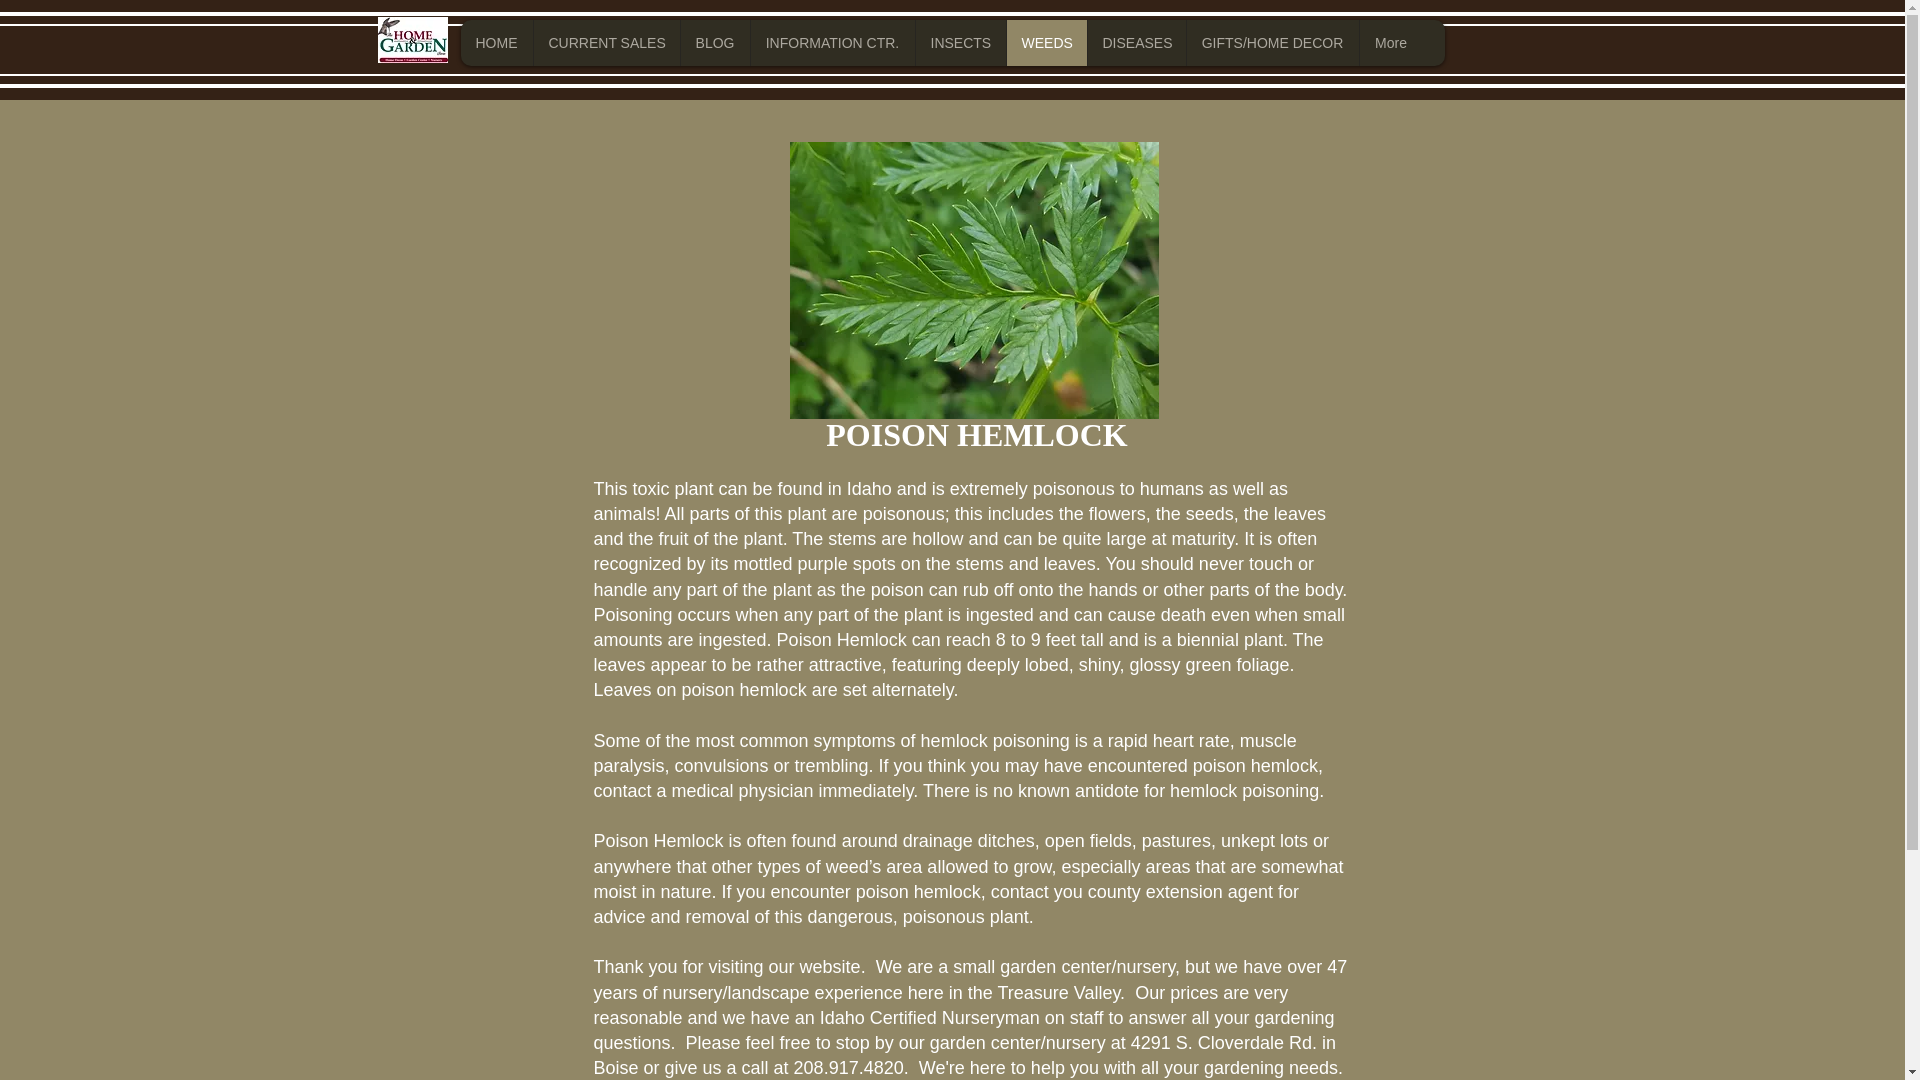 The width and height of the screenshot is (1920, 1080). What do you see at coordinates (605, 42) in the screenshot?
I see `CURRENT SALES` at bounding box center [605, 42].